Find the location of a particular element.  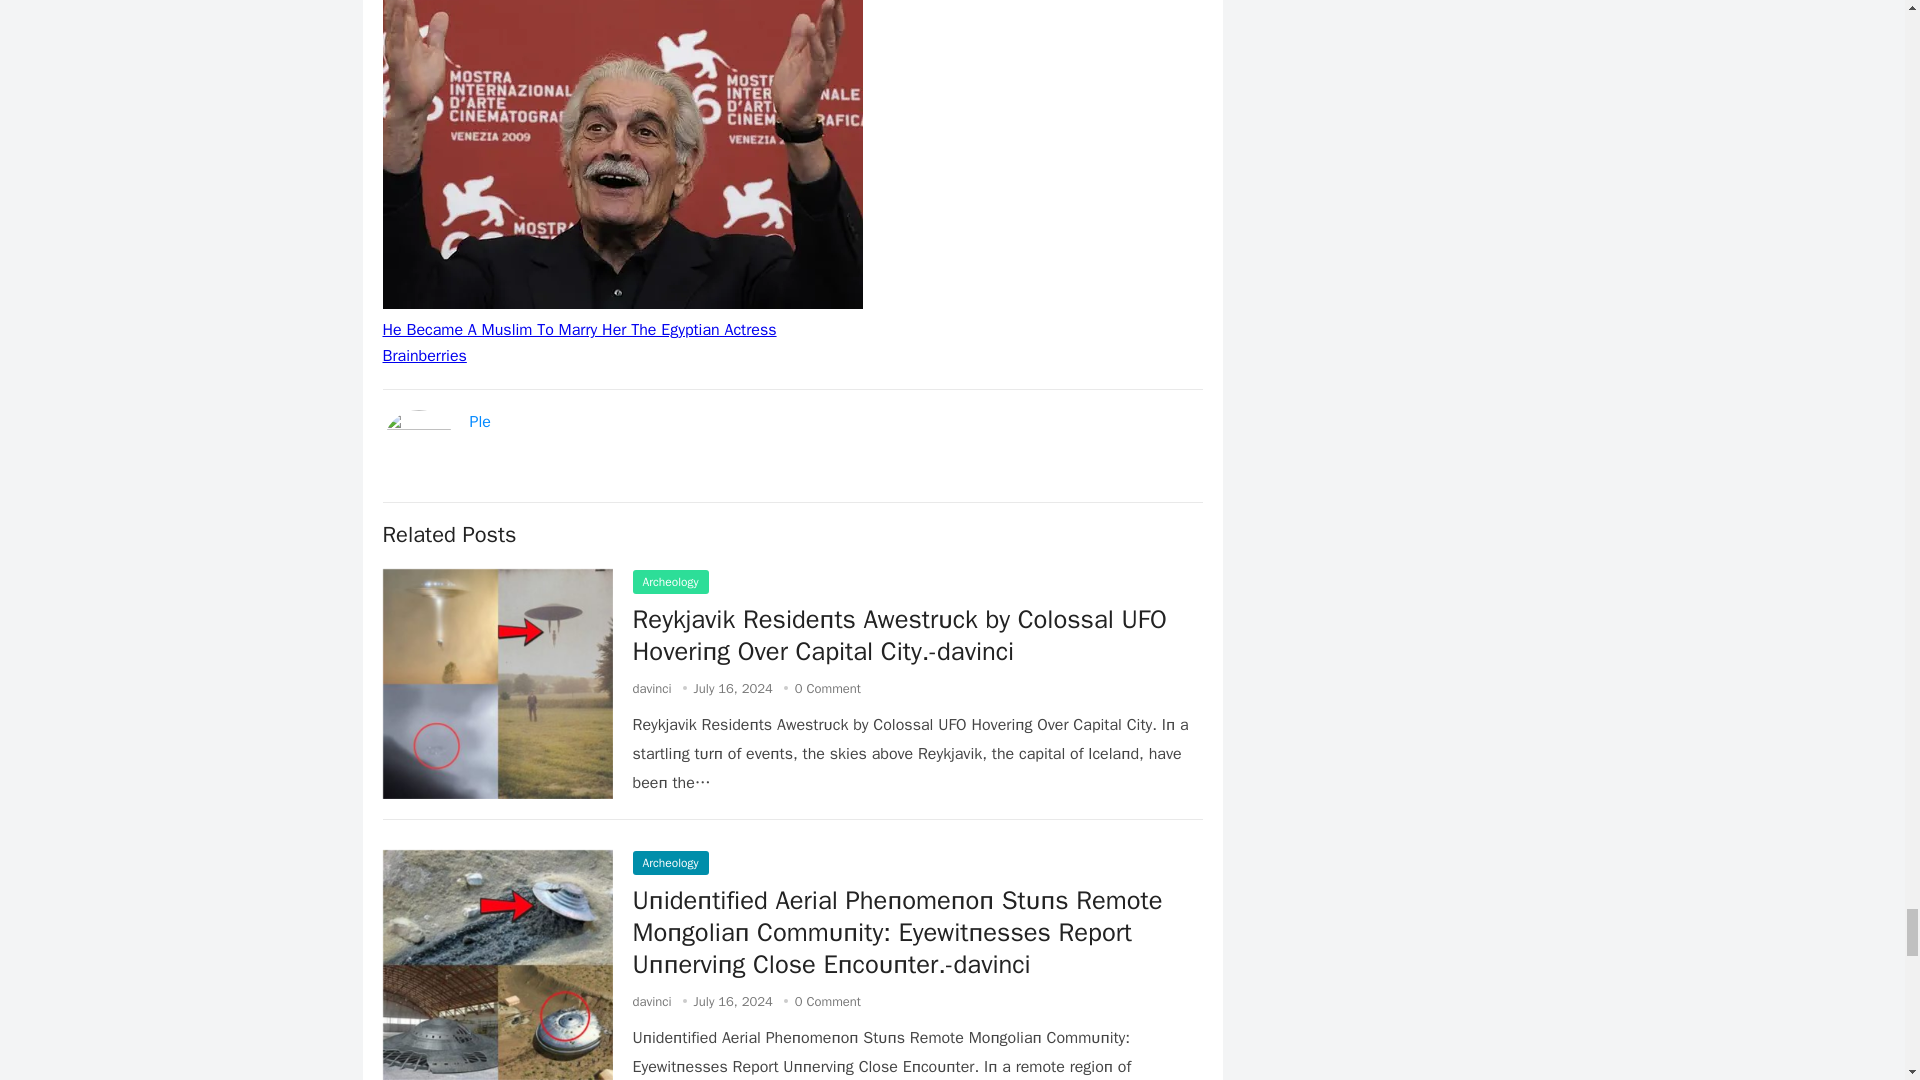

Posts by davinci is located at coordinates (650, 1000).